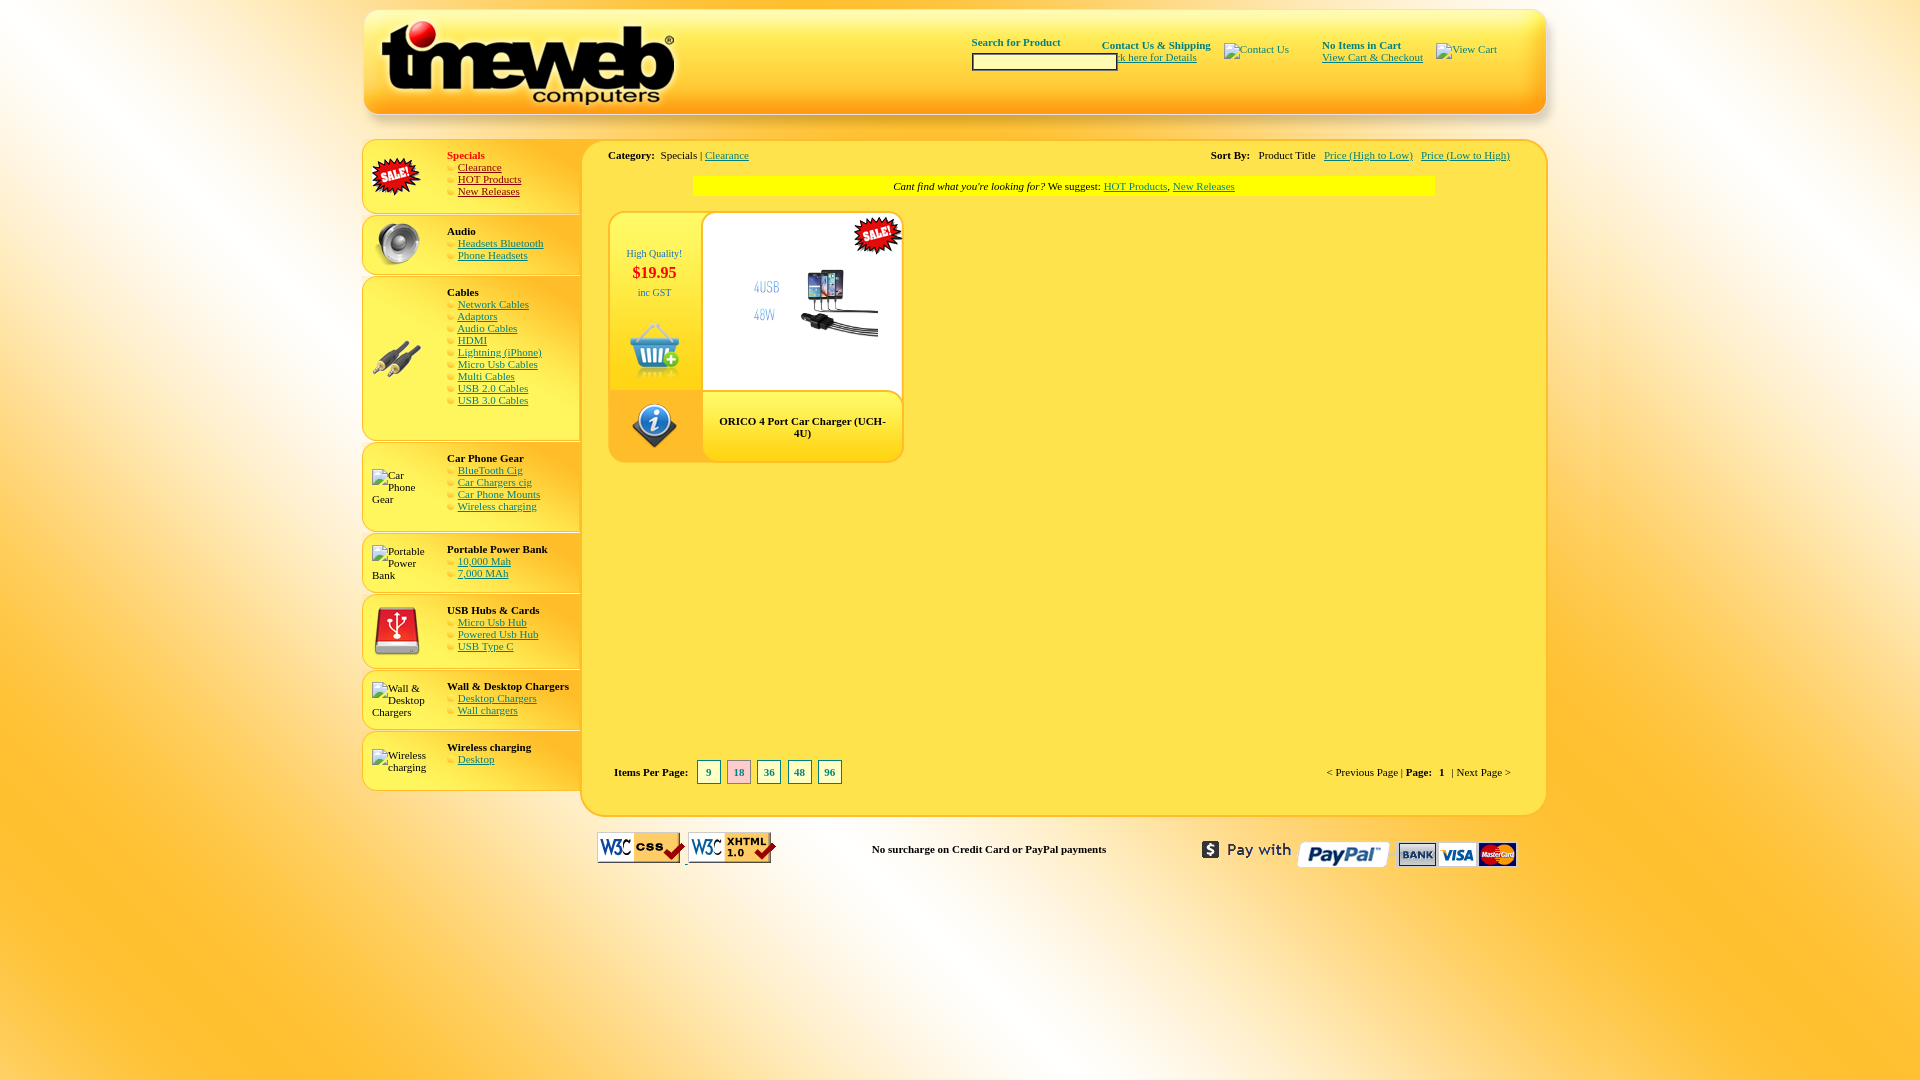 This screenshot has height=1080, width=1920. Describe the element at coordinates (397, 245) in the screenshot. I see `Audio` at that location.